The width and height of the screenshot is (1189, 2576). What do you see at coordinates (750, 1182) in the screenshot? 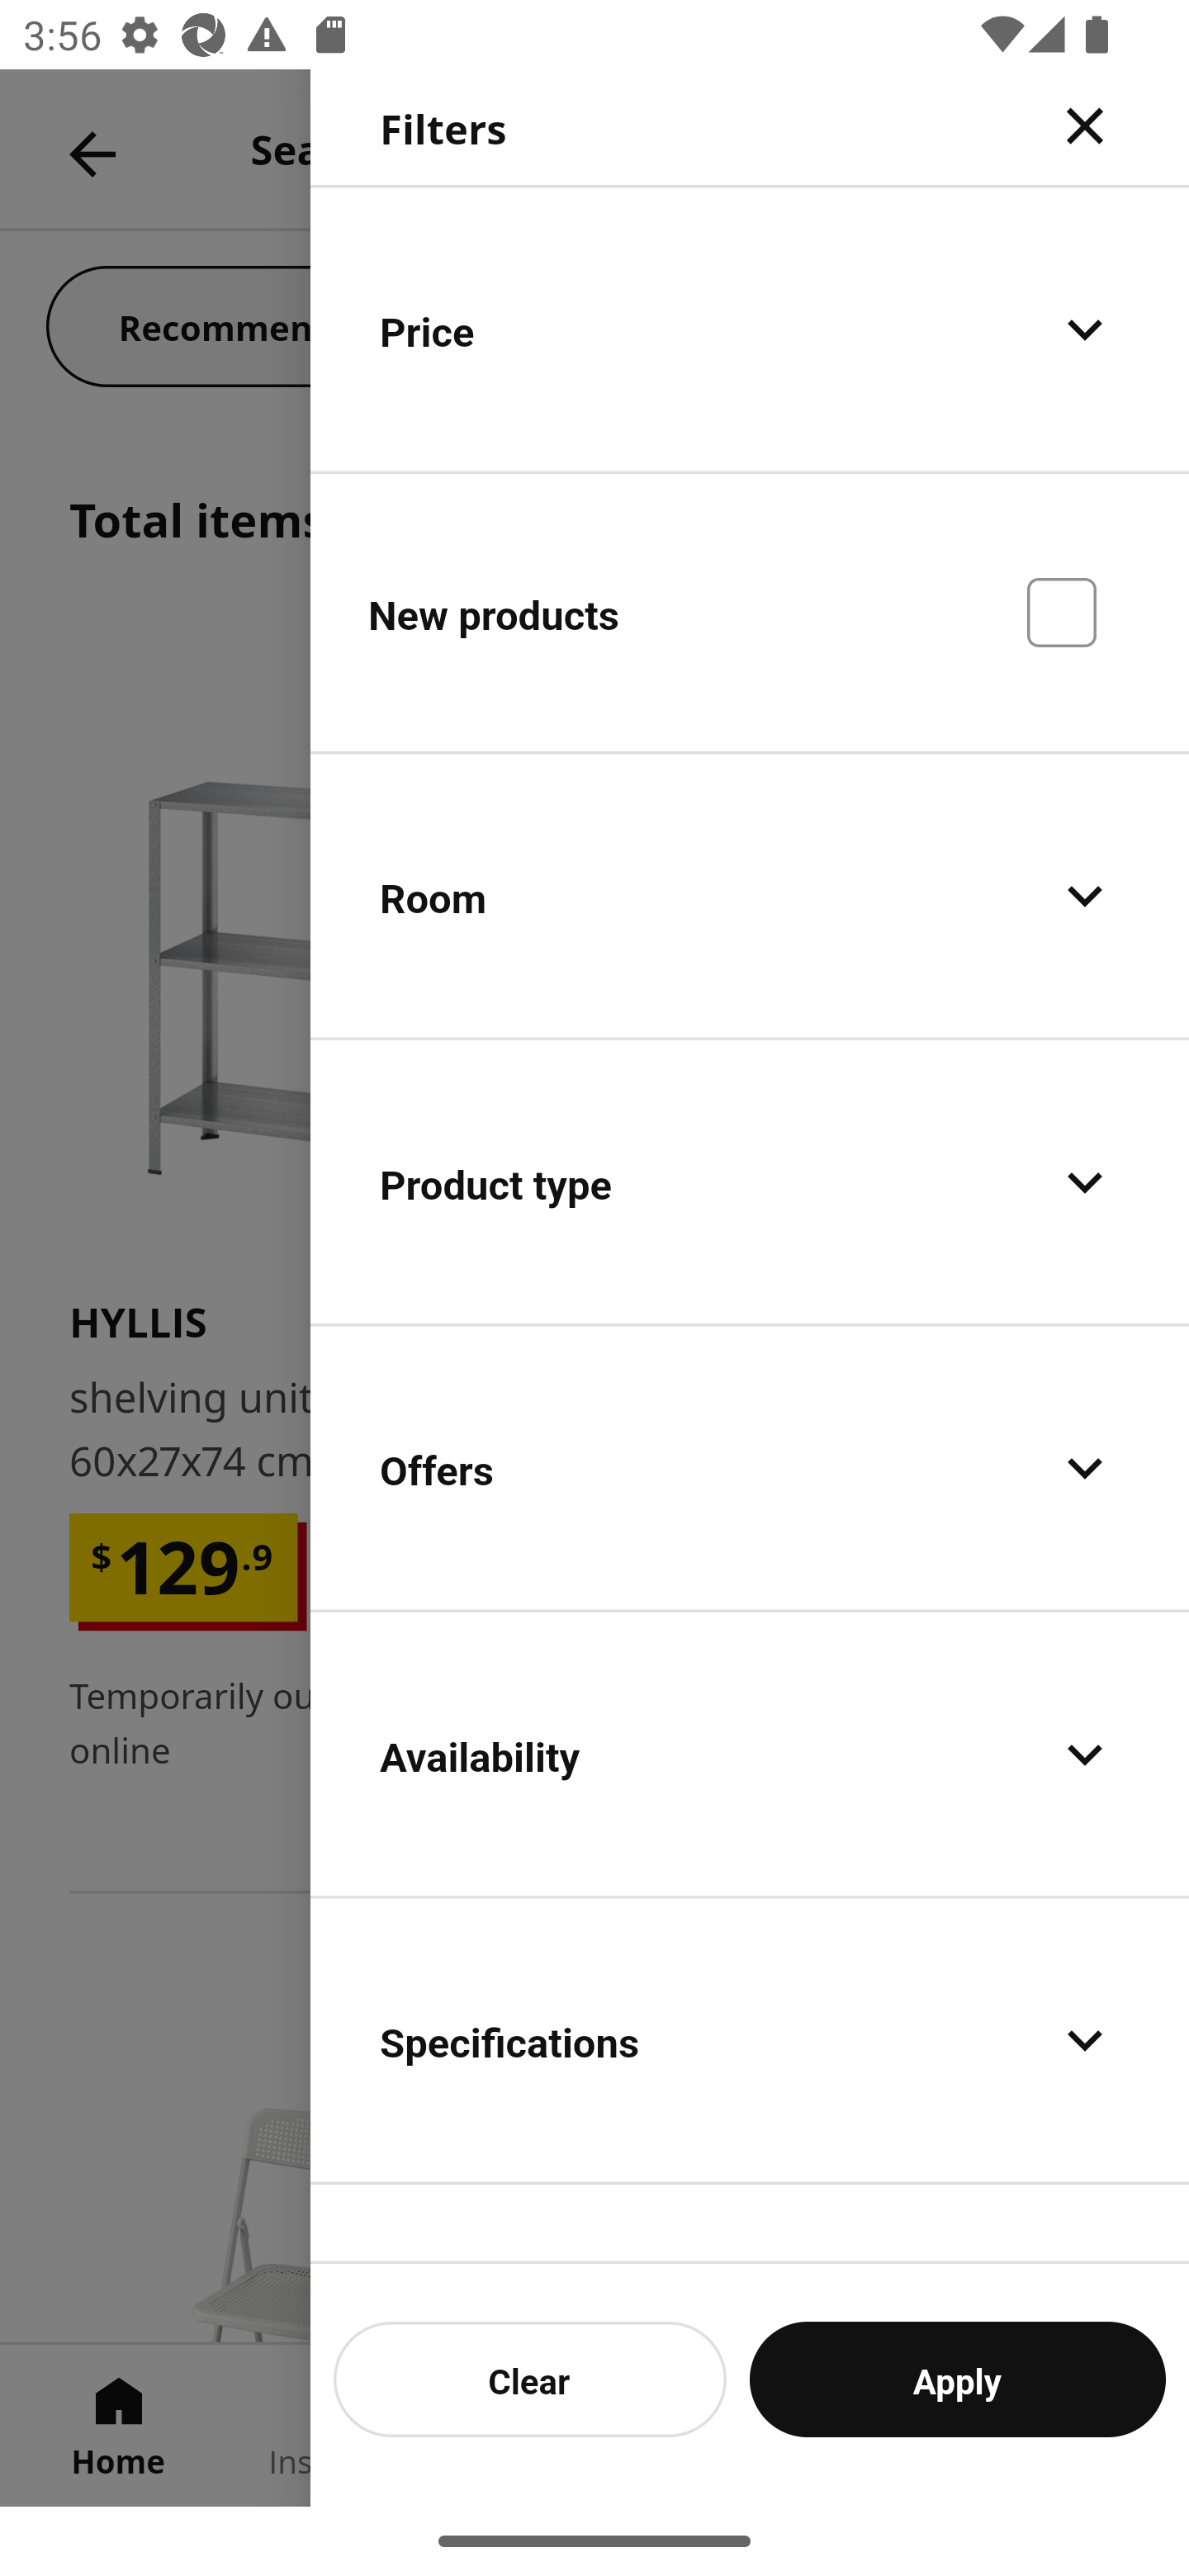
I see `Product type` at bounding box center [750, 1182].